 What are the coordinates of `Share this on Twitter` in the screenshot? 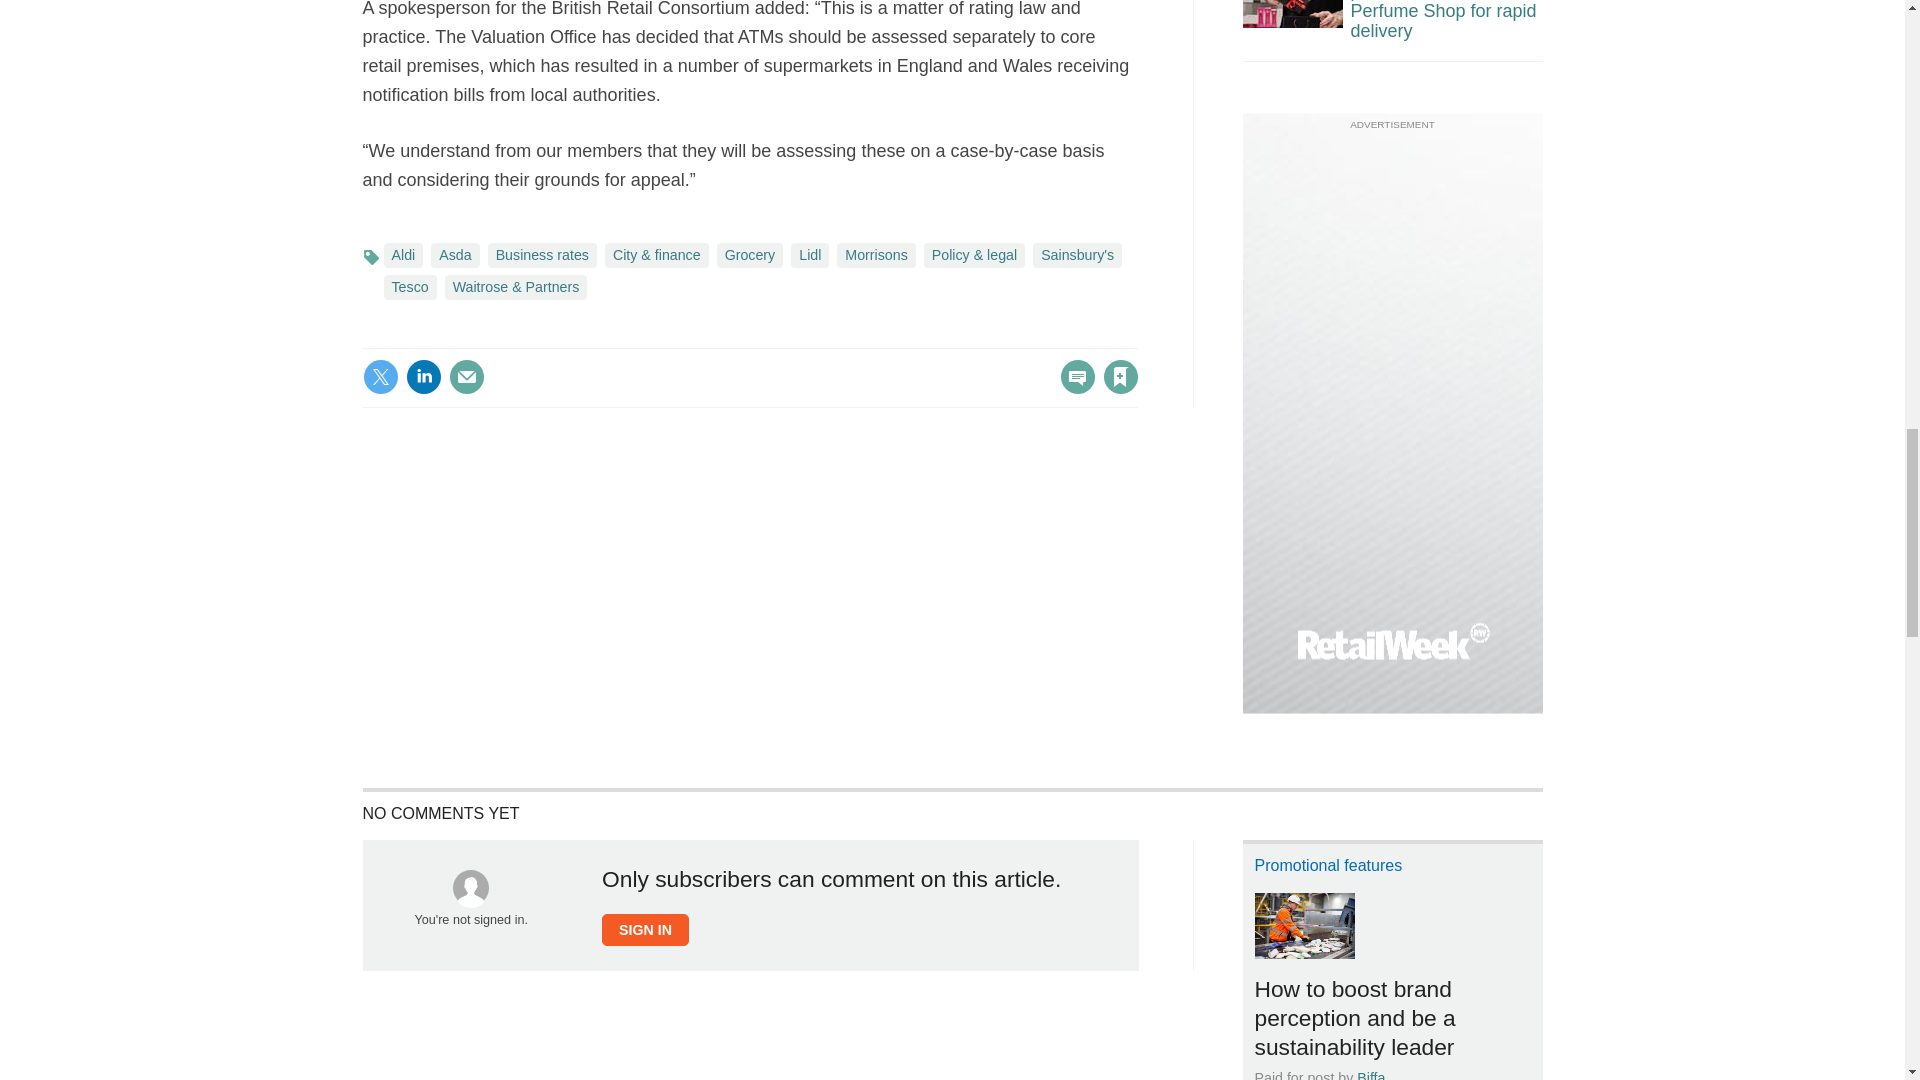 It's located at (380, 376).